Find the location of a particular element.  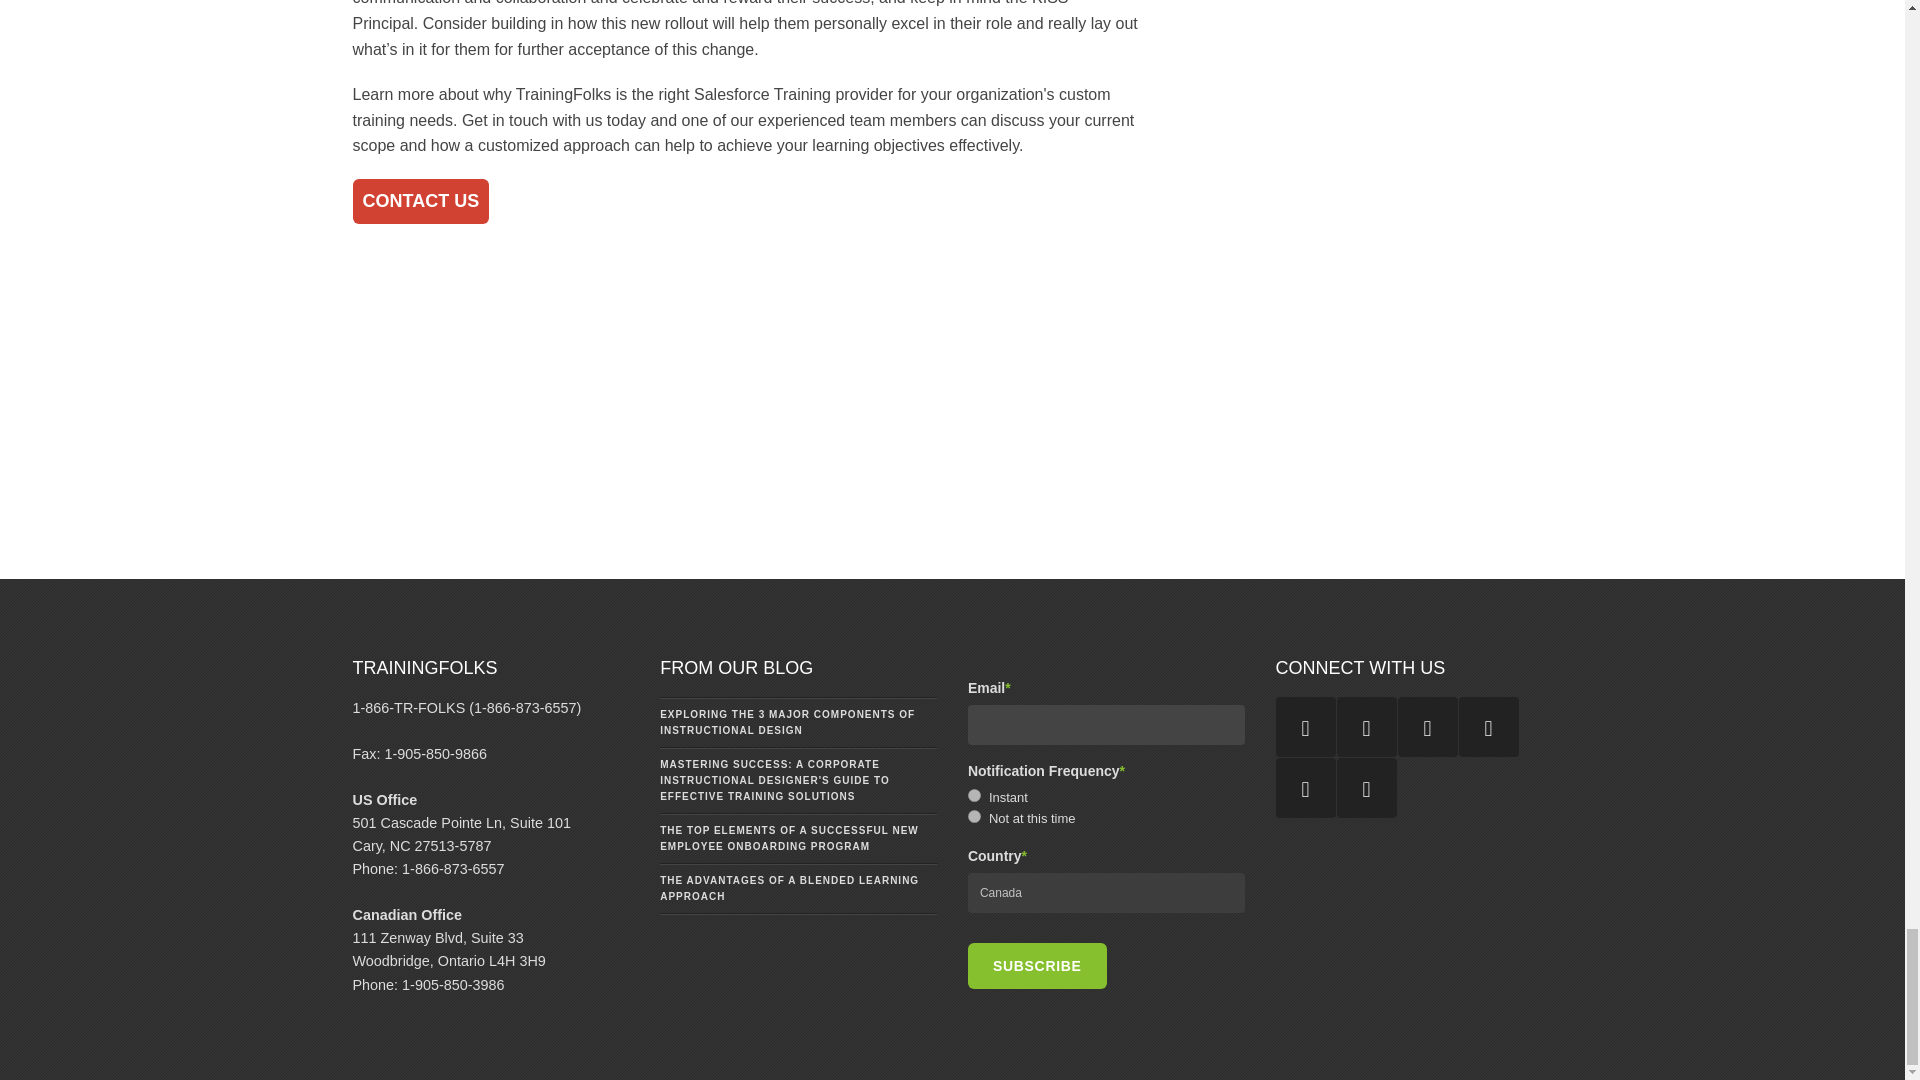

Subscribe is located at coordinates (1037, 966).